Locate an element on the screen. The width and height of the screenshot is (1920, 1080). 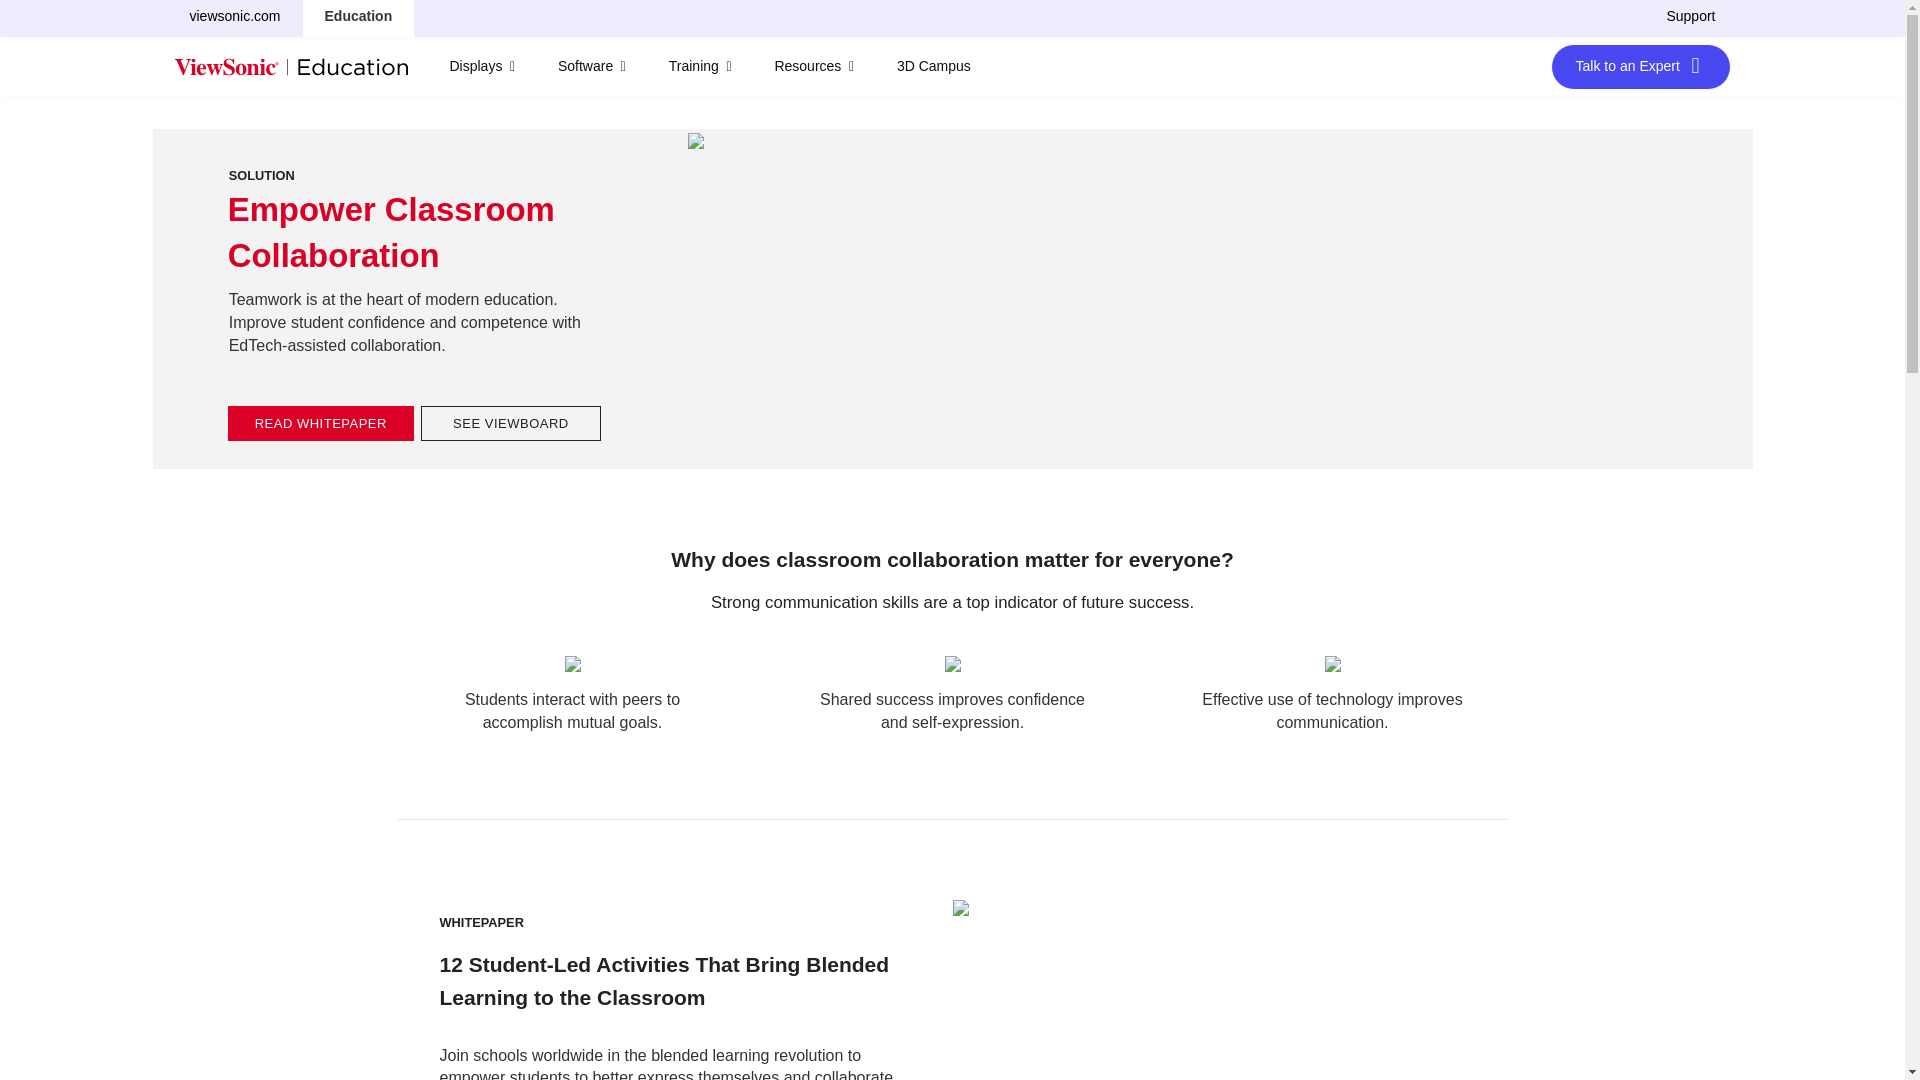
Education is located at coordinates (359, 16).